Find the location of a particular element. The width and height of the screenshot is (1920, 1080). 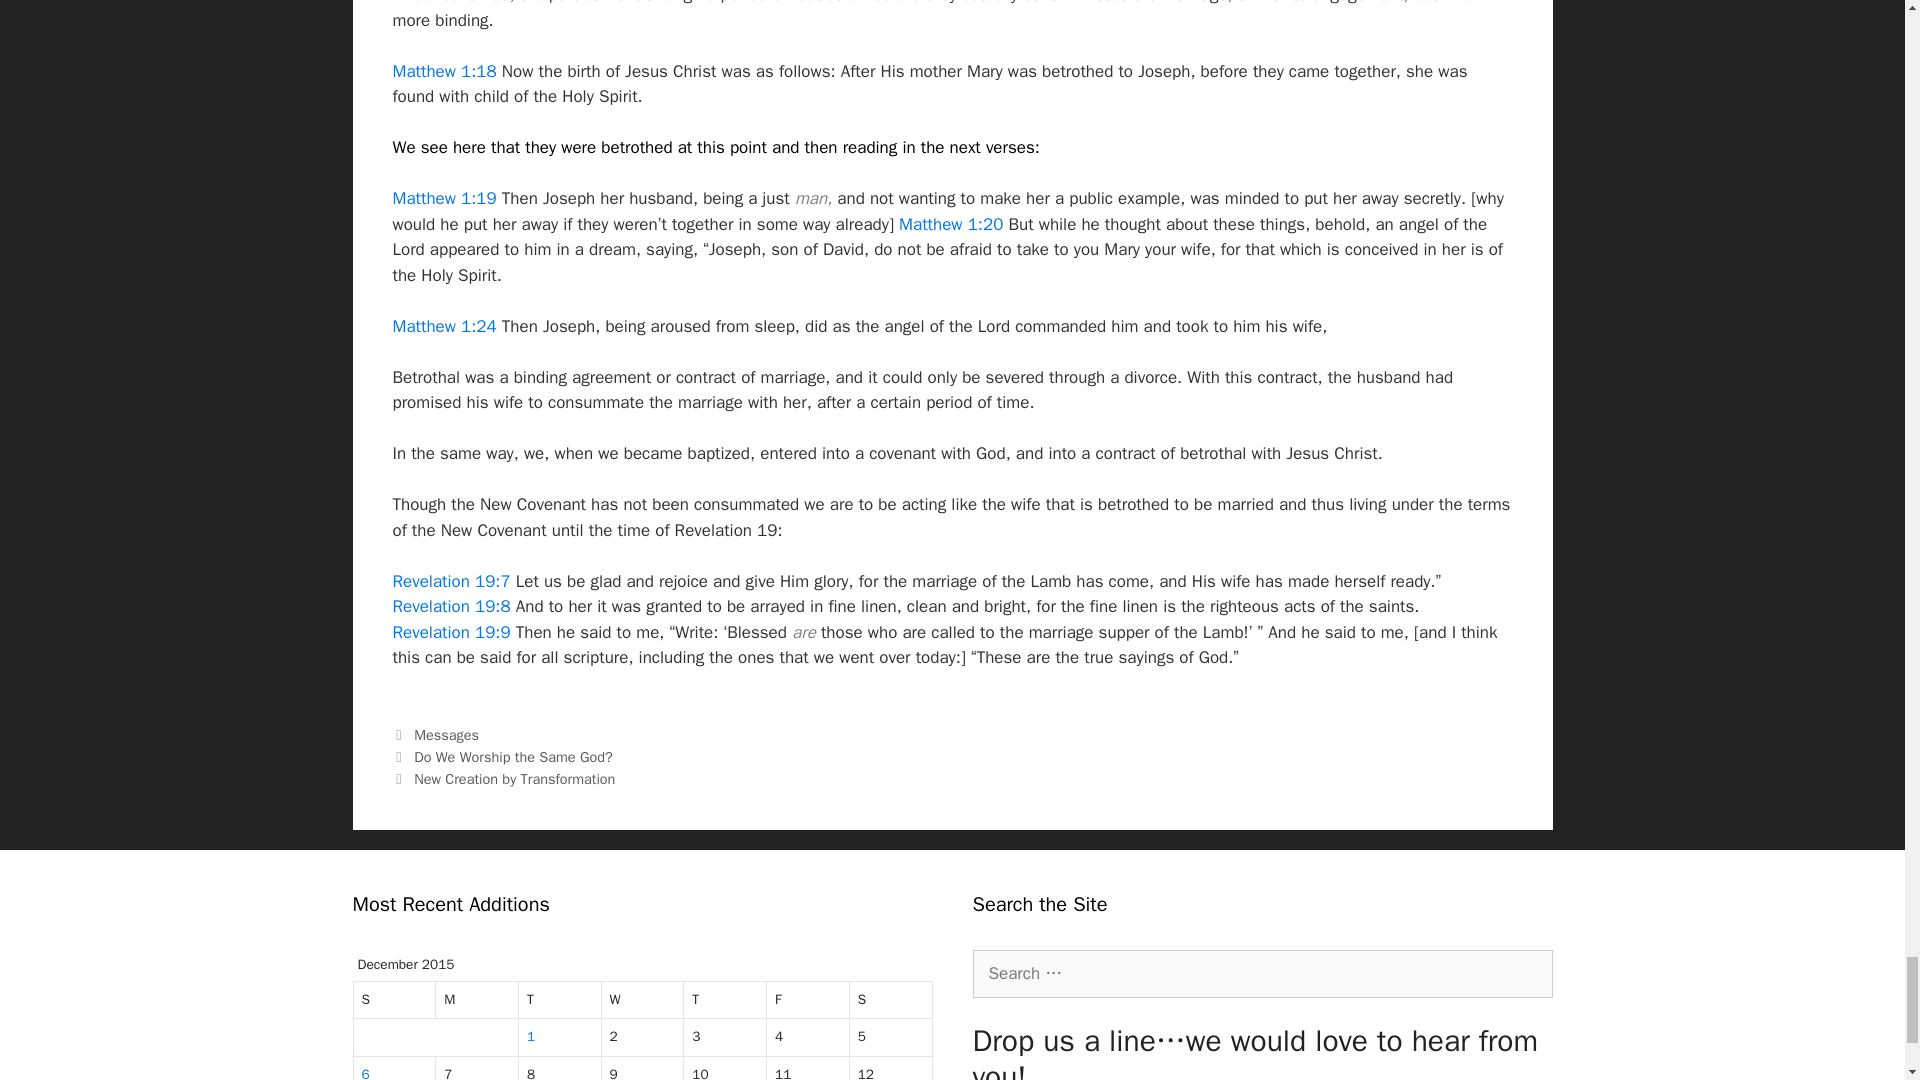

Monday is located at coordinates (476, 1000).